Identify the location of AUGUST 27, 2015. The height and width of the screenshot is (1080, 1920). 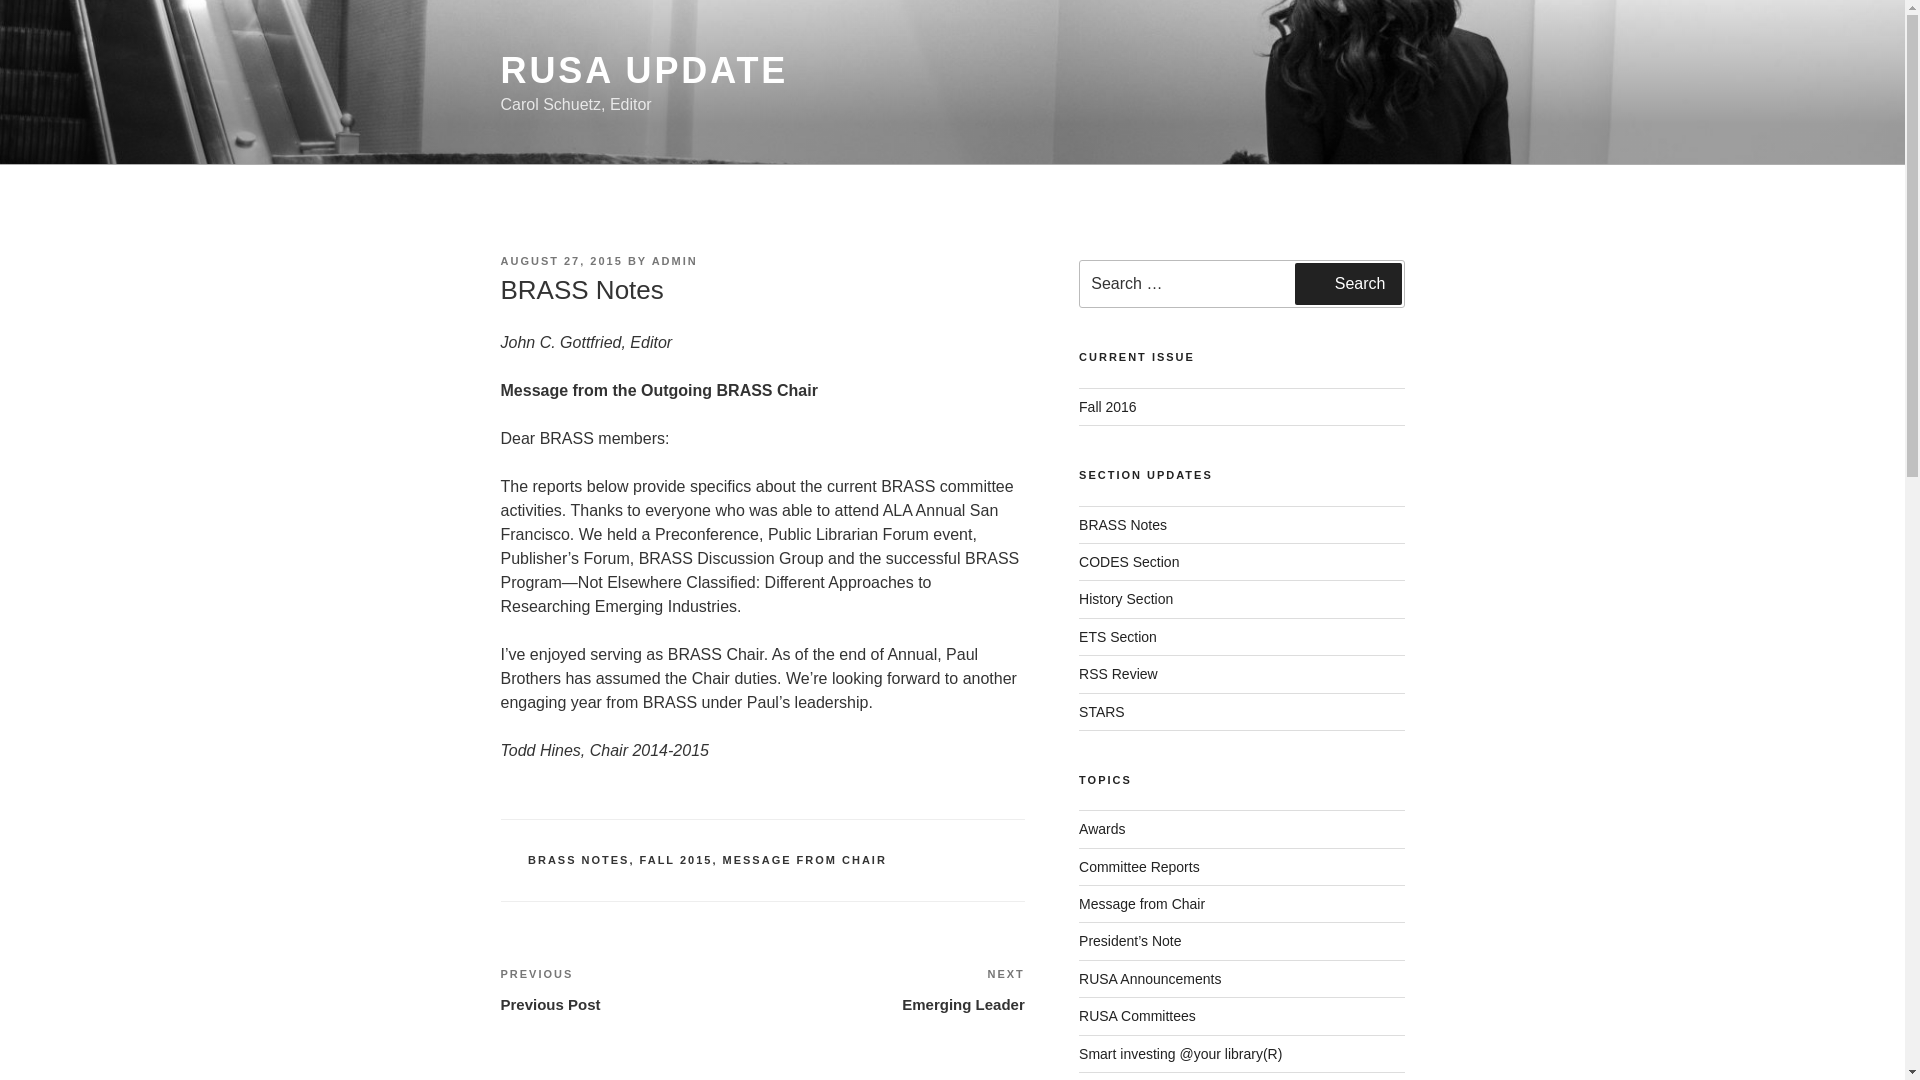
(1128, 562).